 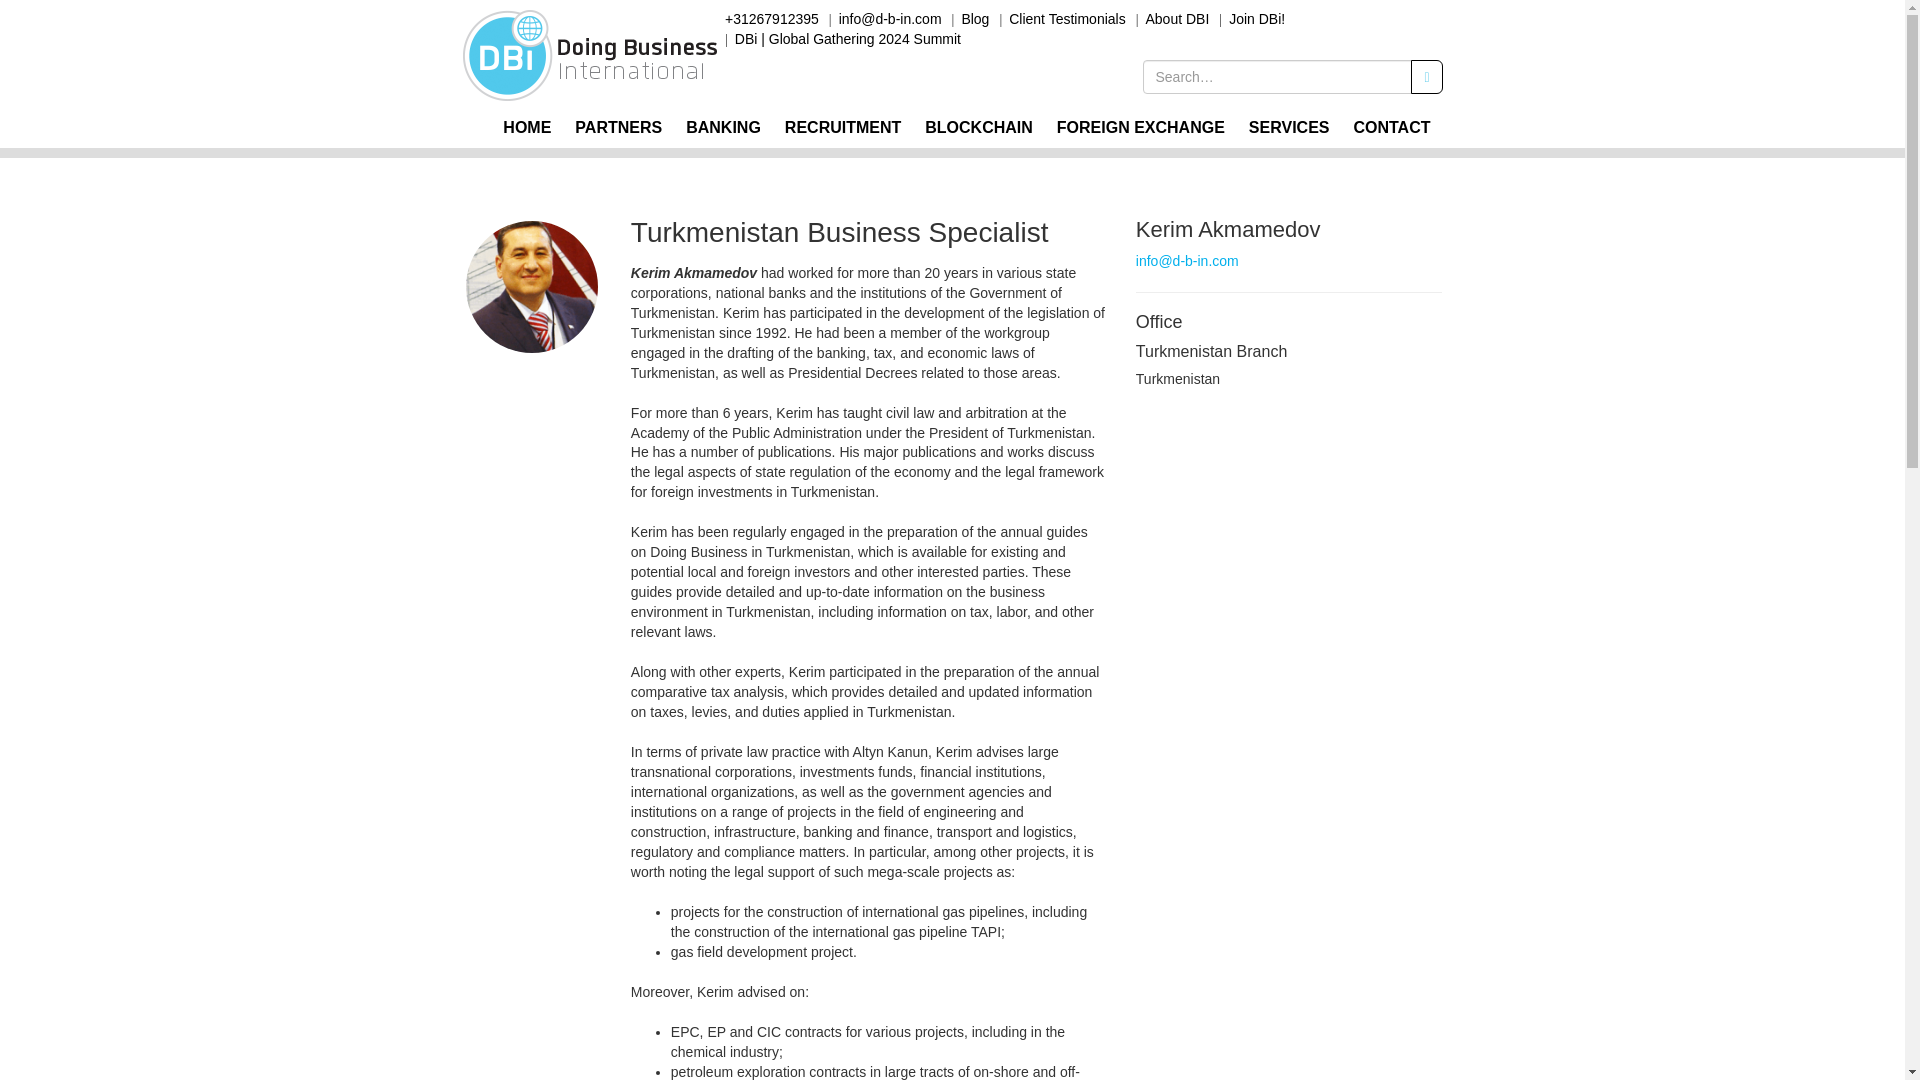 What do you see at coordinates (618, 128) in the screenshot?
I see `PARTNERS` at bounding box center [618, 128].